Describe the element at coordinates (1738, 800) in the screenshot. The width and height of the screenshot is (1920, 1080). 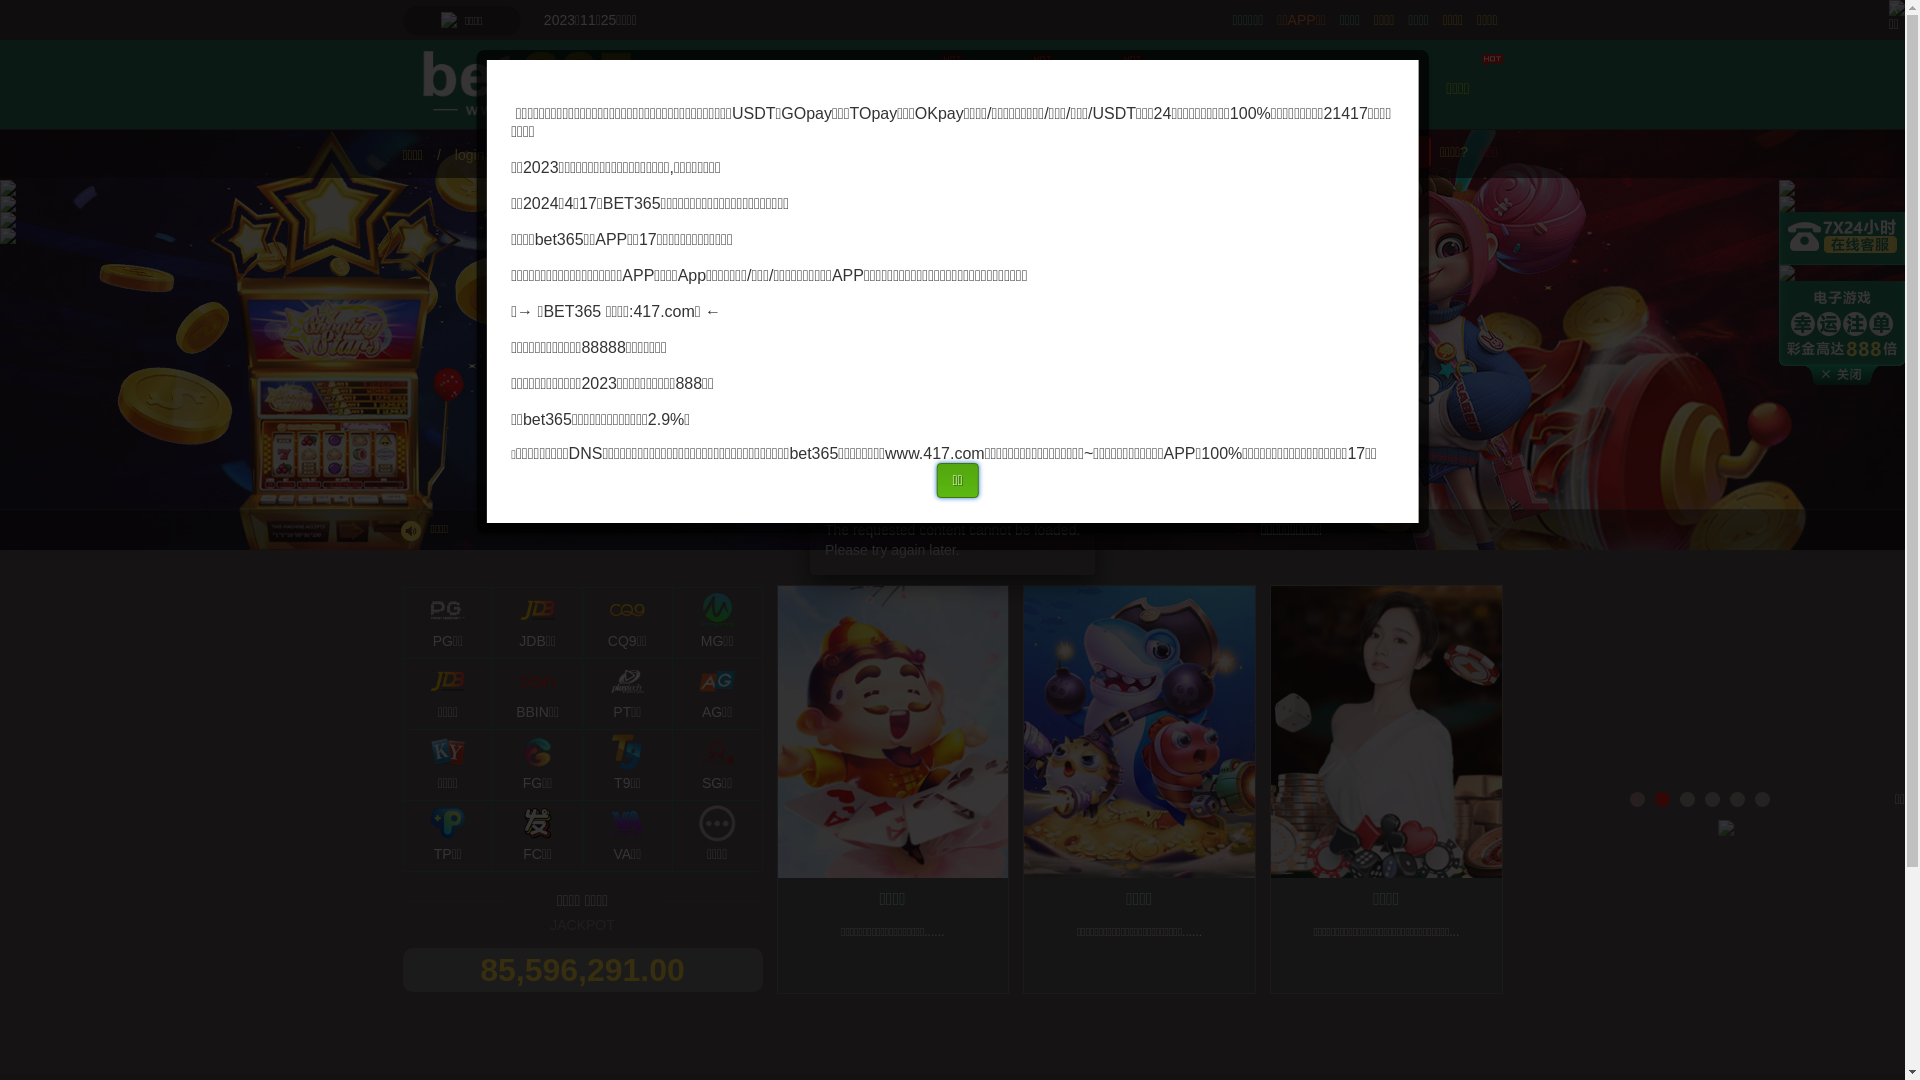
I see `5` at that location.